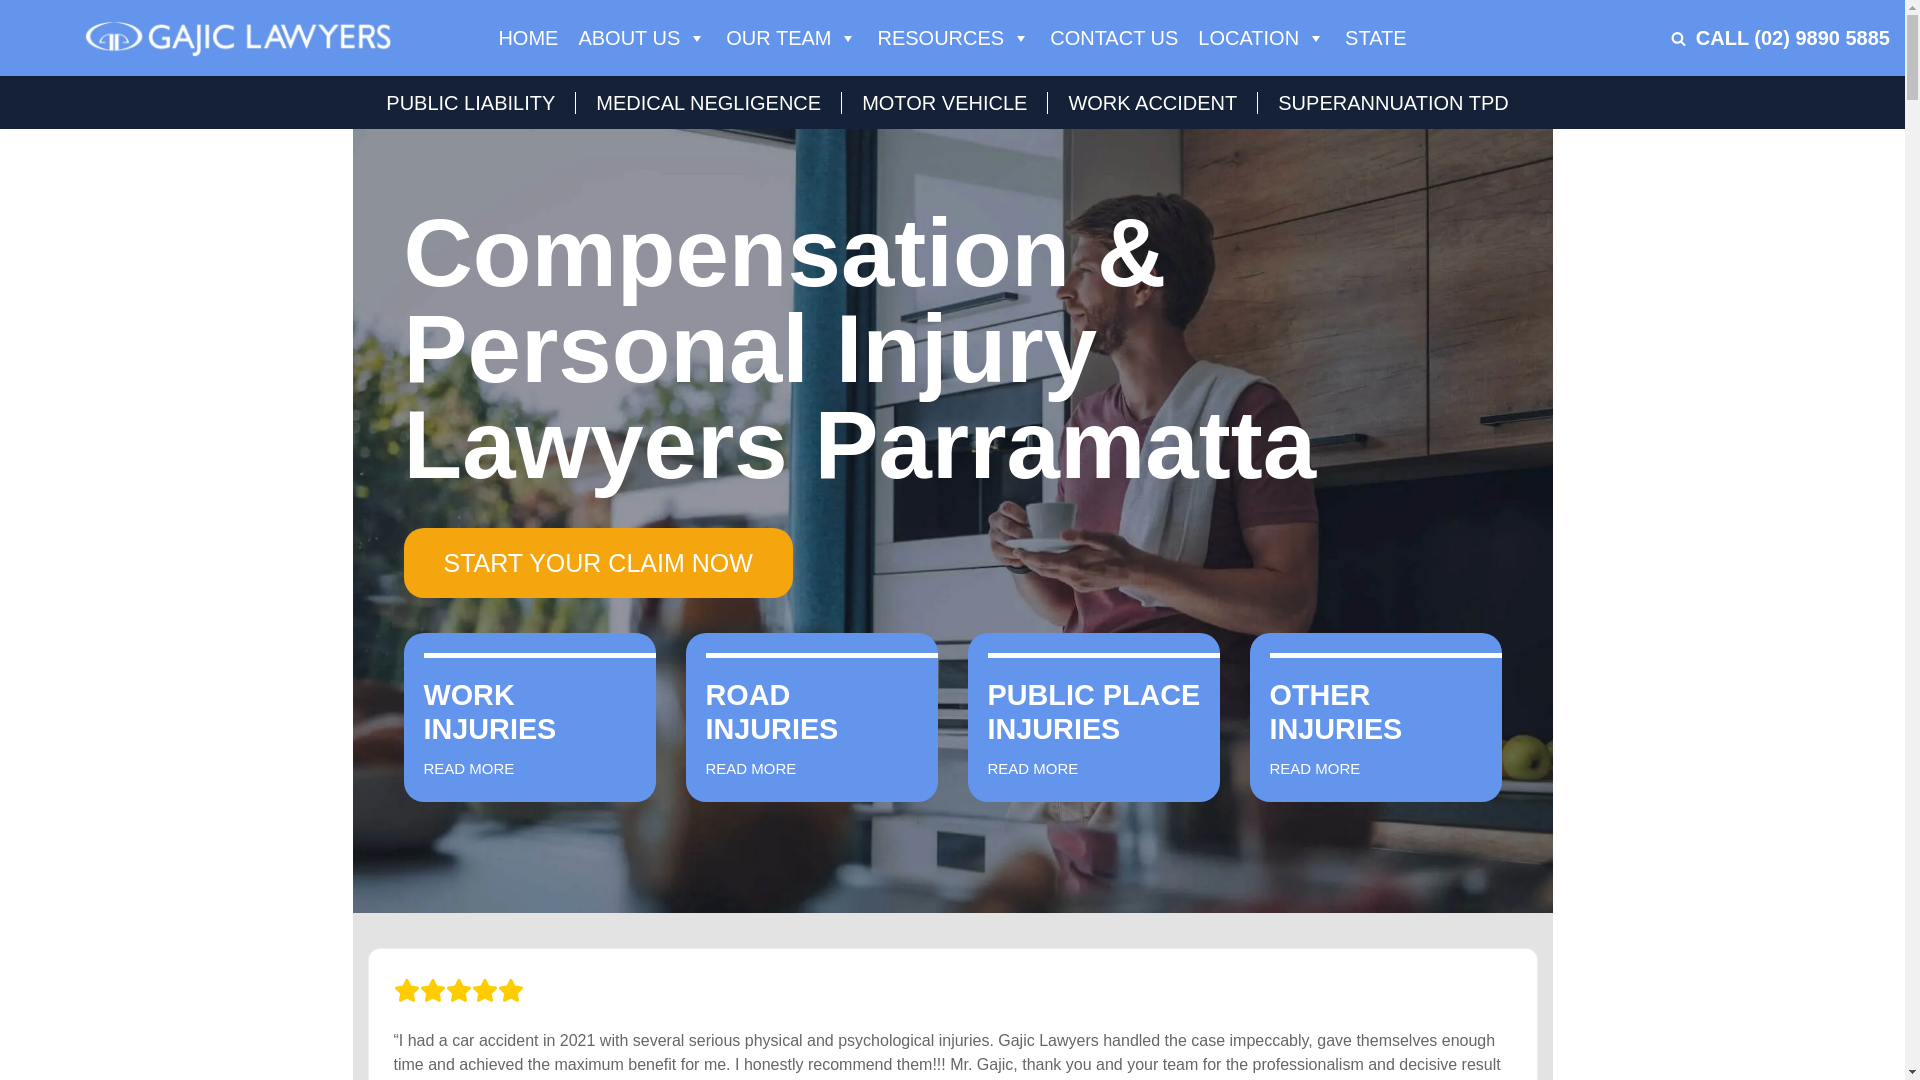  What do you see at coordinates (1376, 38) in the screenshot?
I see `STATE` at bounding box center [1376, 38].